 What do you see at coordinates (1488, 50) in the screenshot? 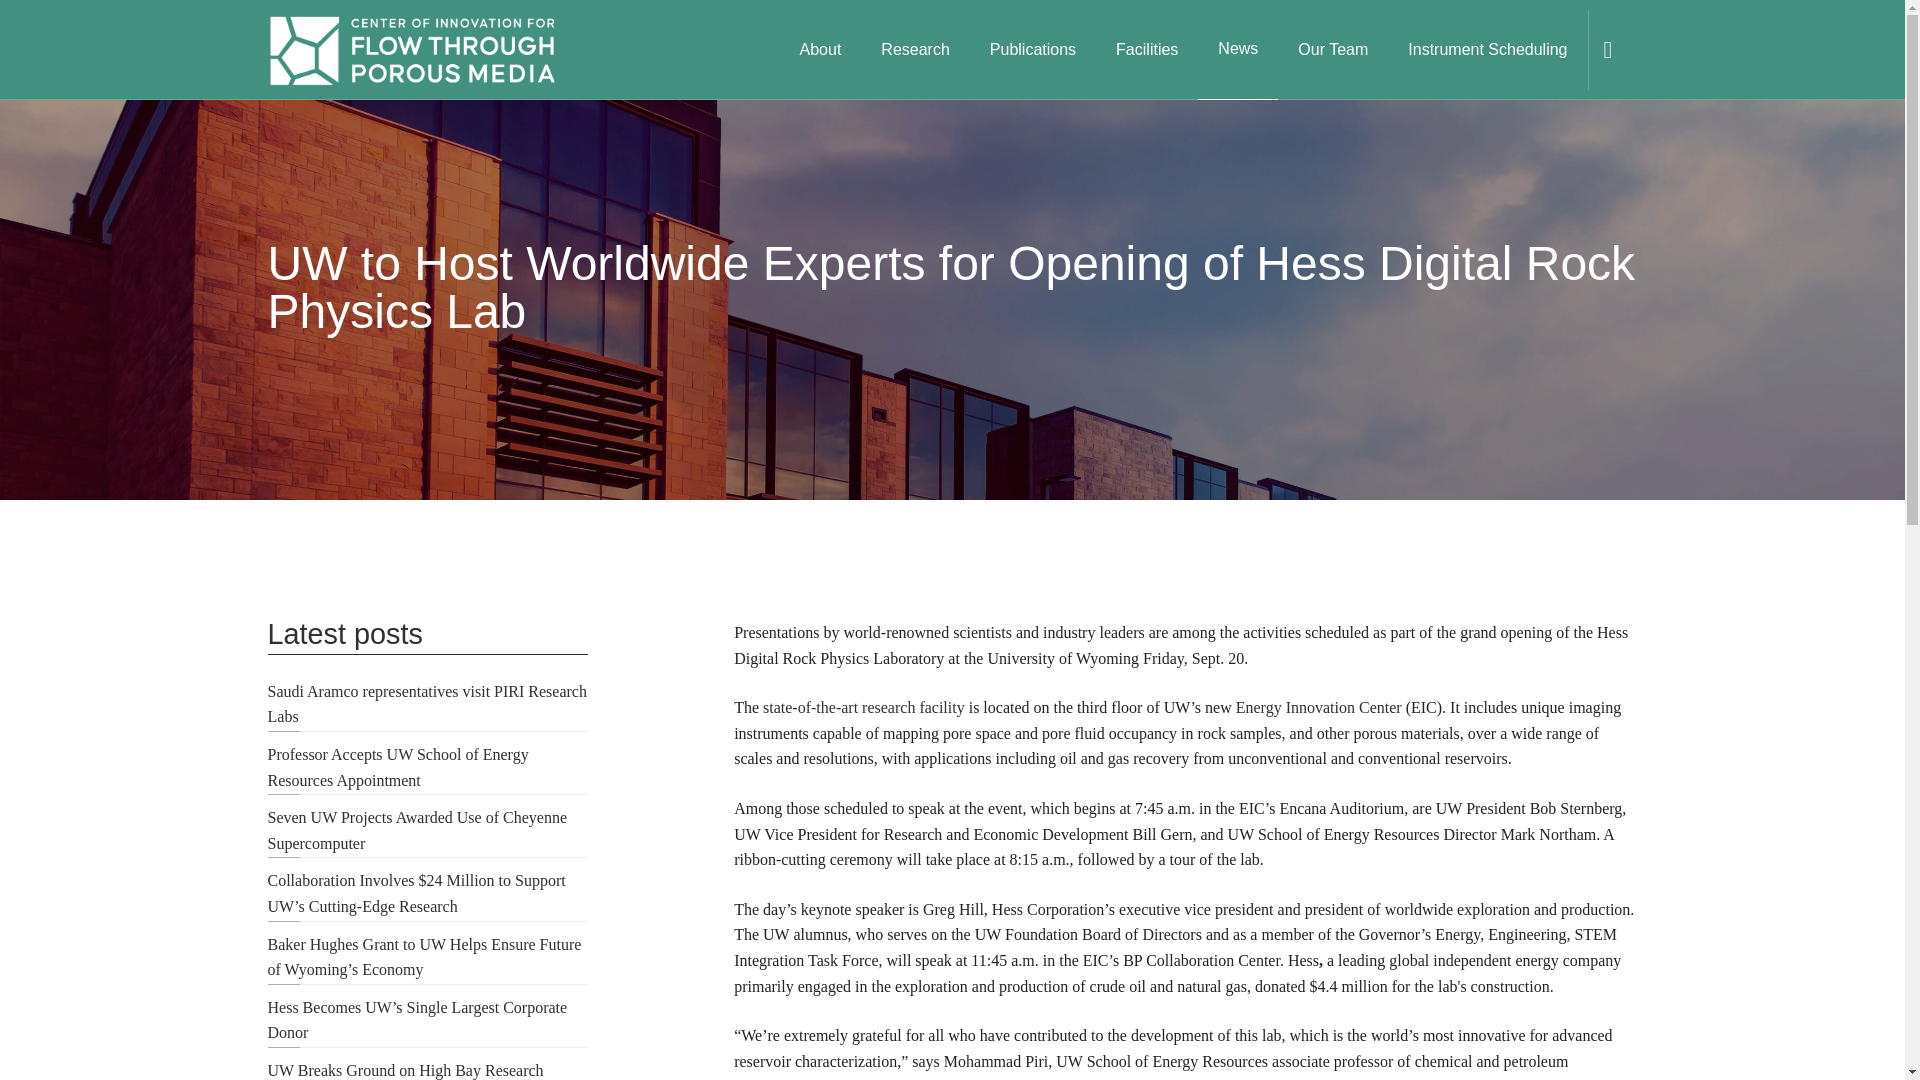
I see `Instrument Scheduling` at bounding box center [1488, 50].